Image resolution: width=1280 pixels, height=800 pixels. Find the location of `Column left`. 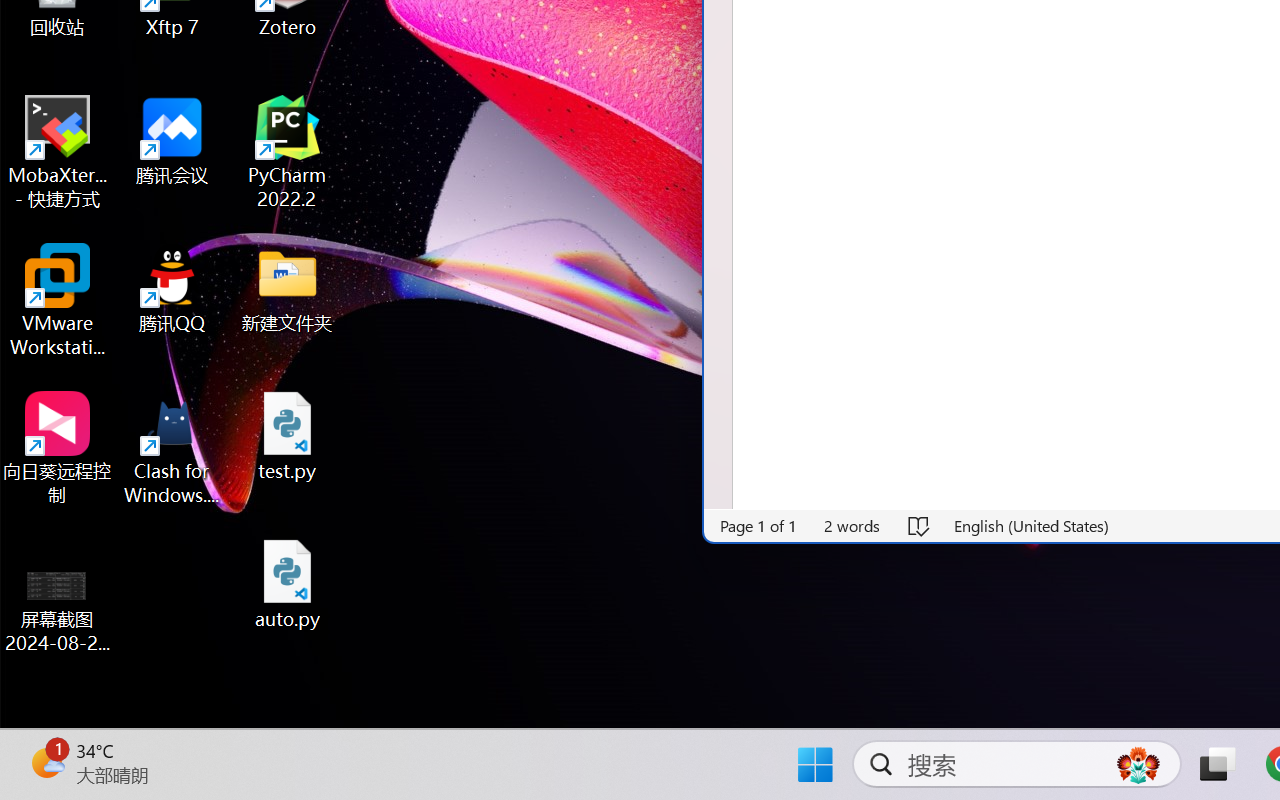

Column left is located at coordinates (716, 496).